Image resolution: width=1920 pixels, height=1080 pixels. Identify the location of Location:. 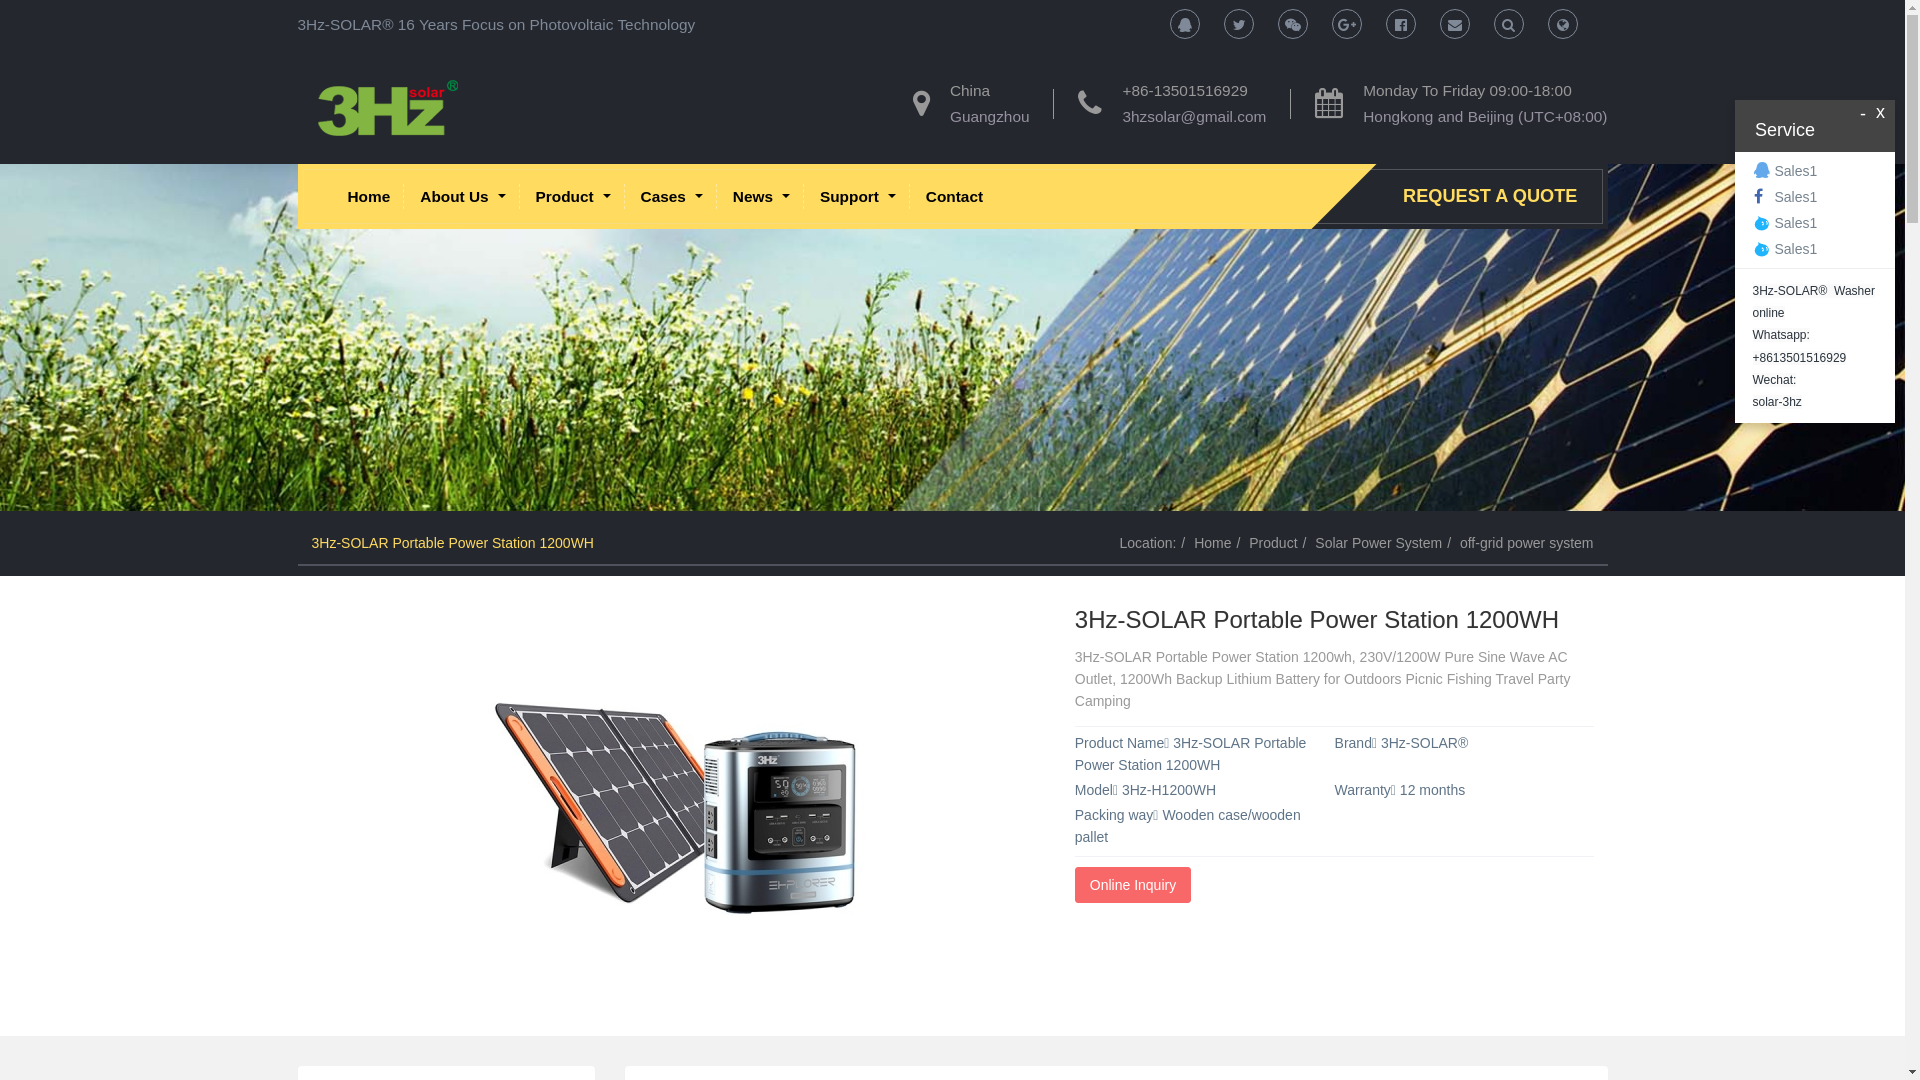
(1148, 542).